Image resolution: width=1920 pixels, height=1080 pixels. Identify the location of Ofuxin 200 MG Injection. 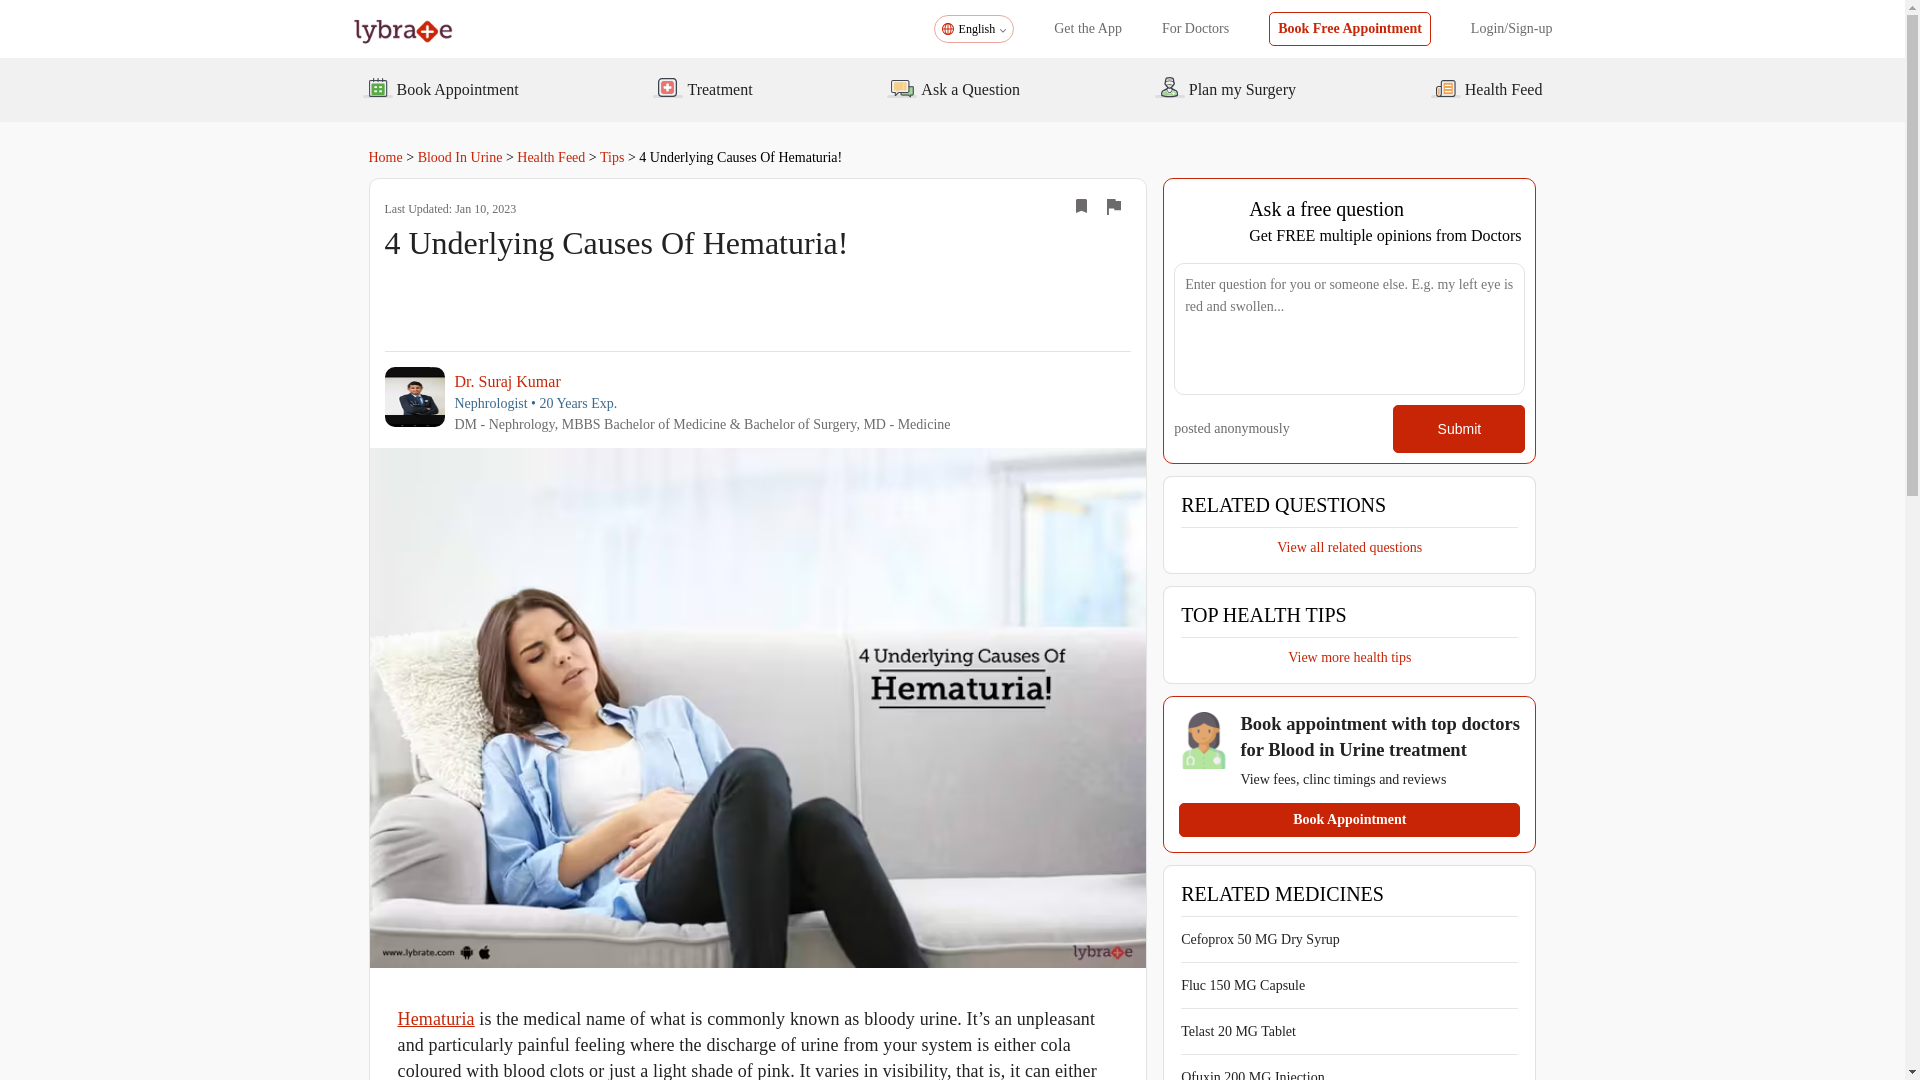
(1252, 1075).